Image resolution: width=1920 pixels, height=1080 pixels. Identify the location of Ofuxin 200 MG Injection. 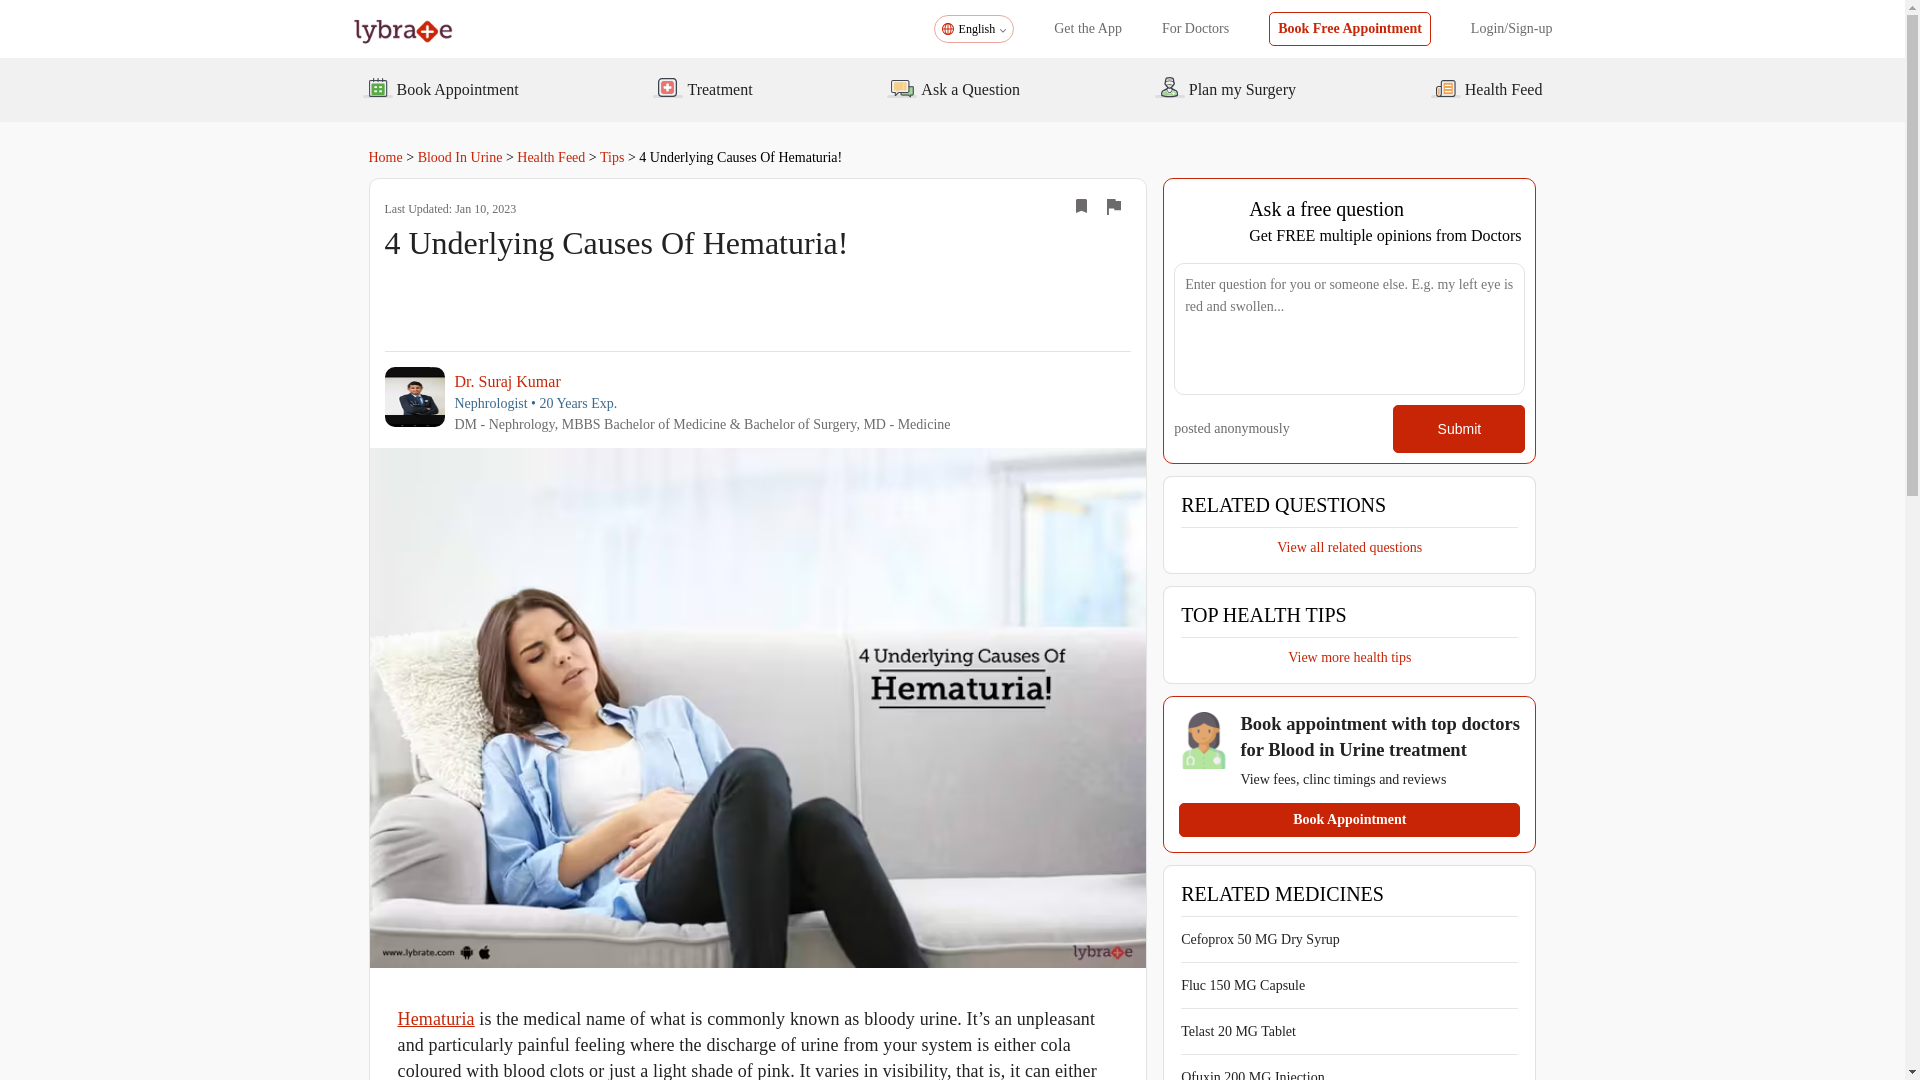
(1252, 1075).